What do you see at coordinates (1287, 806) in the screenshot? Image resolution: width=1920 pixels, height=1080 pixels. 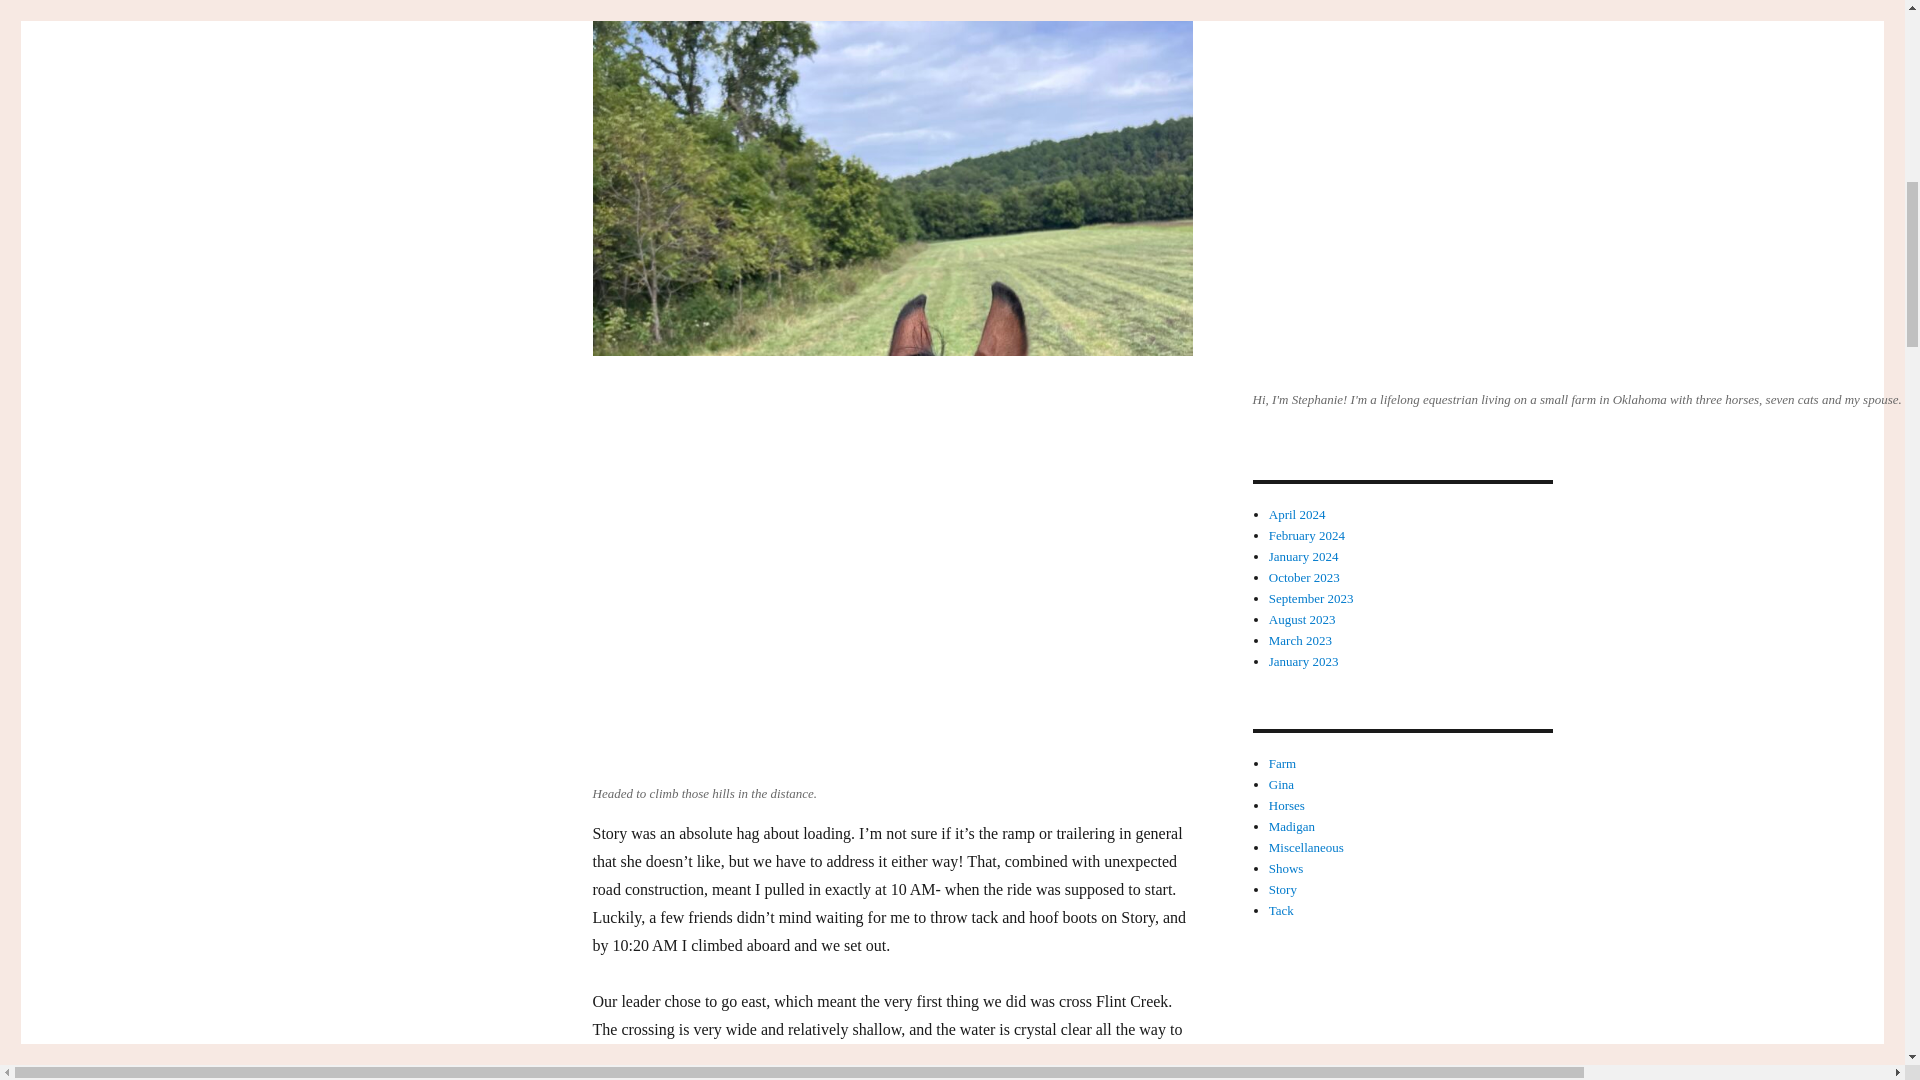 I see `Horses` at bounding box center [1287, 806].